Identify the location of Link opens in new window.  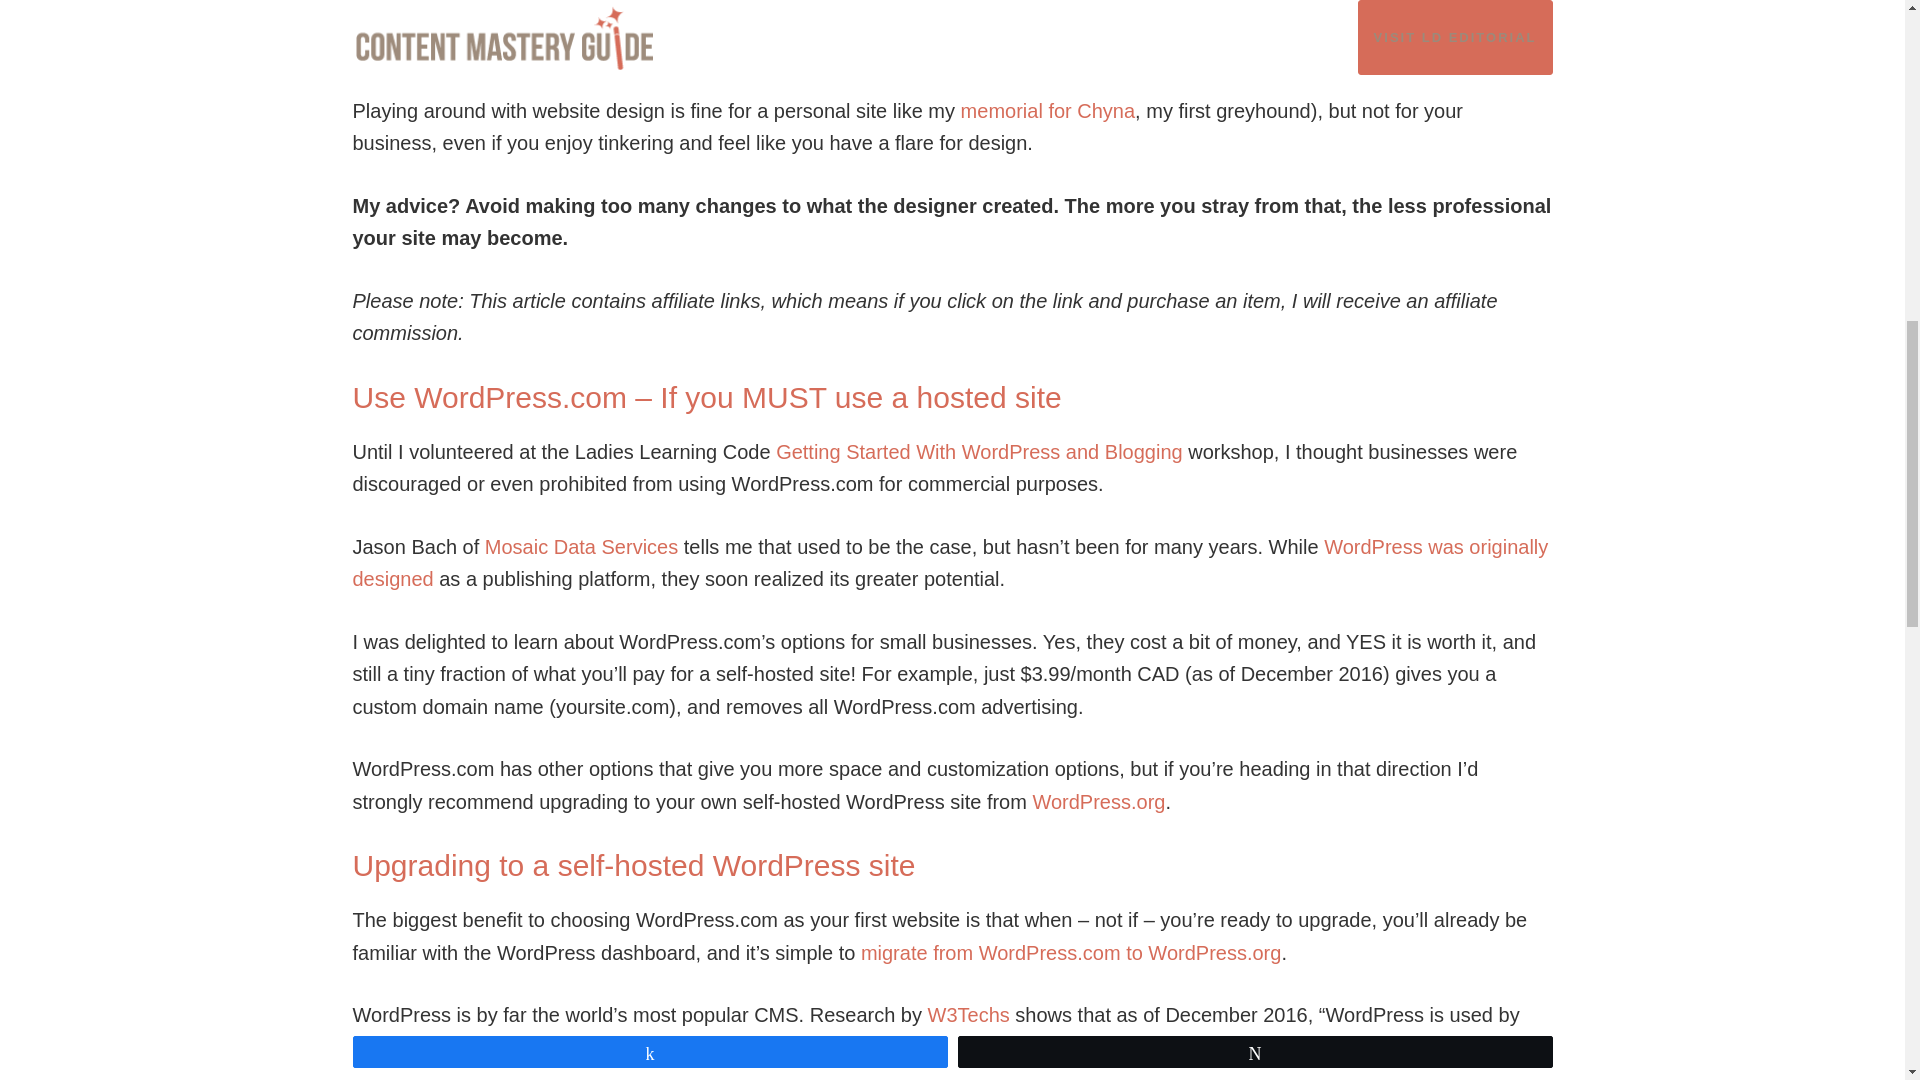
(968, 1015).